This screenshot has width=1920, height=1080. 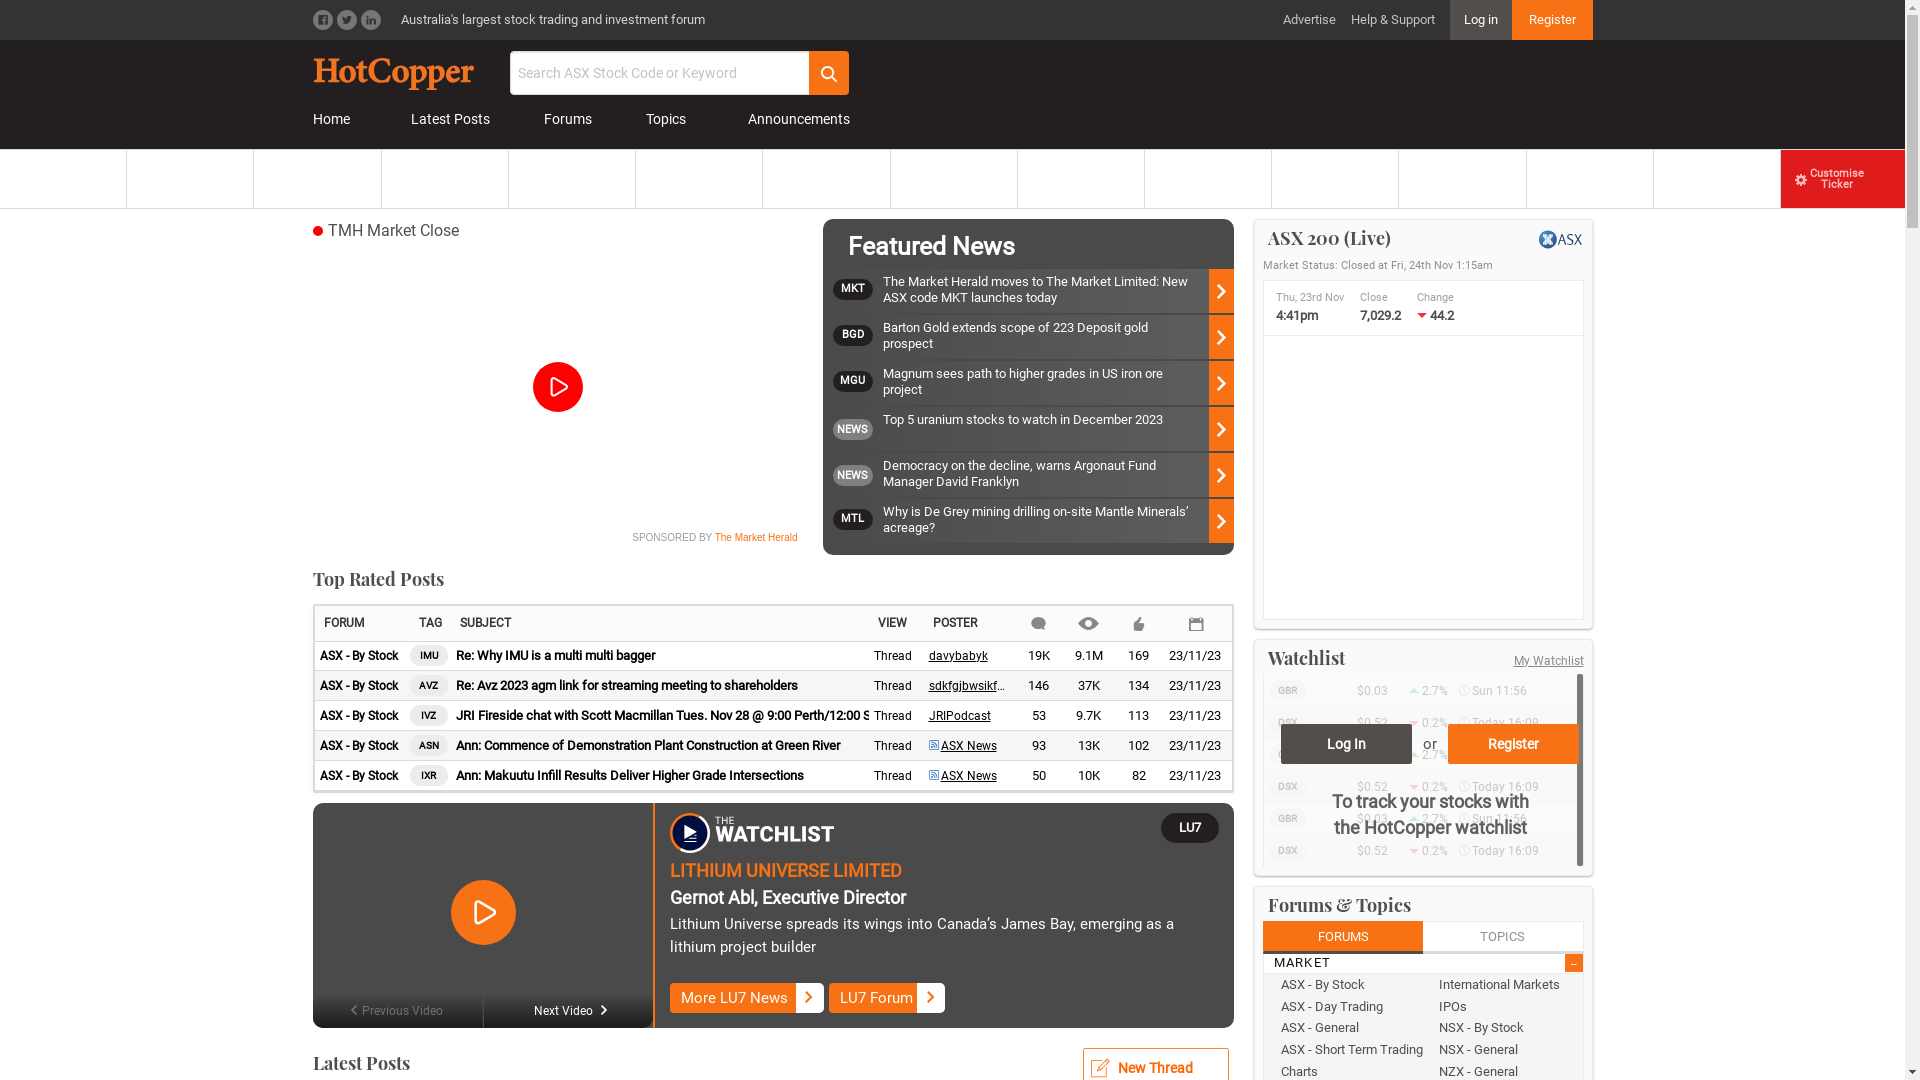 I want to click on Thread, so click(x=893, y=776).